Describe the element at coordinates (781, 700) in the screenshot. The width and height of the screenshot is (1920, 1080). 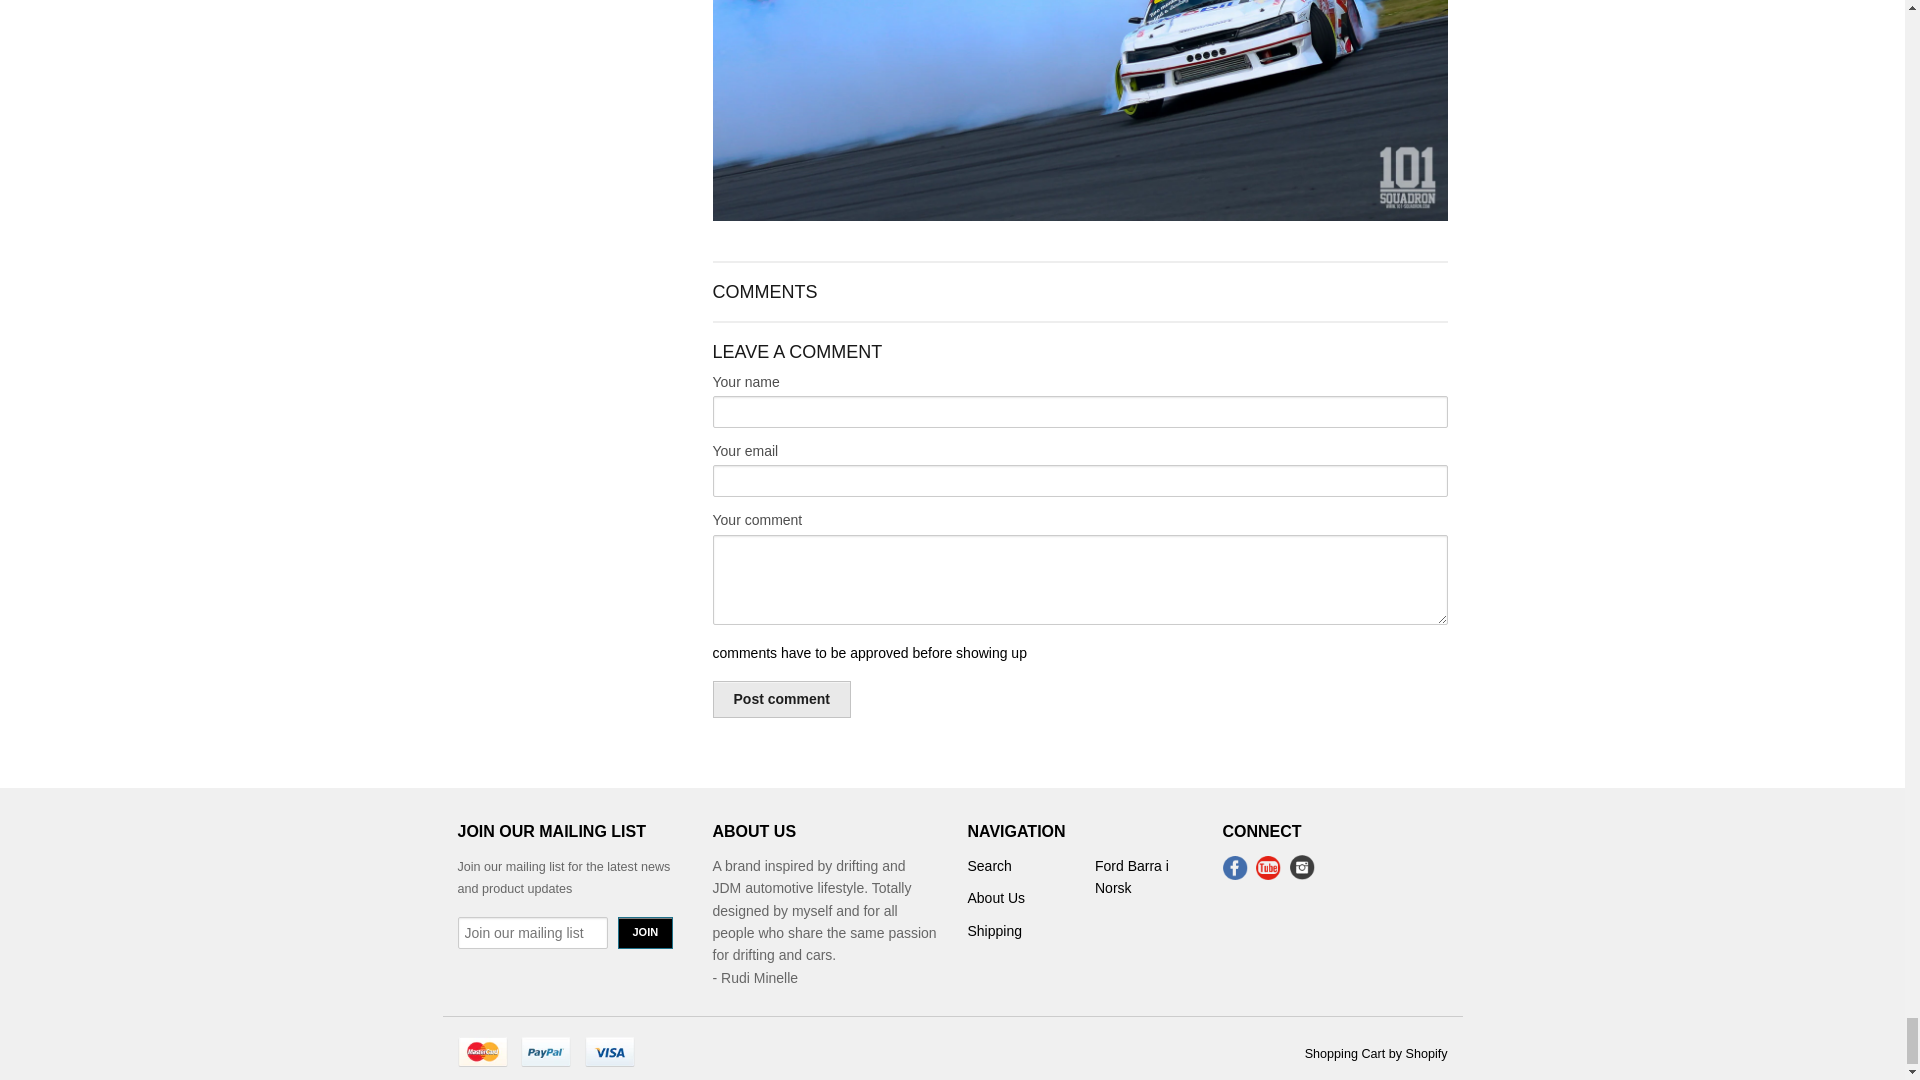
I see `Post comment` at that location.